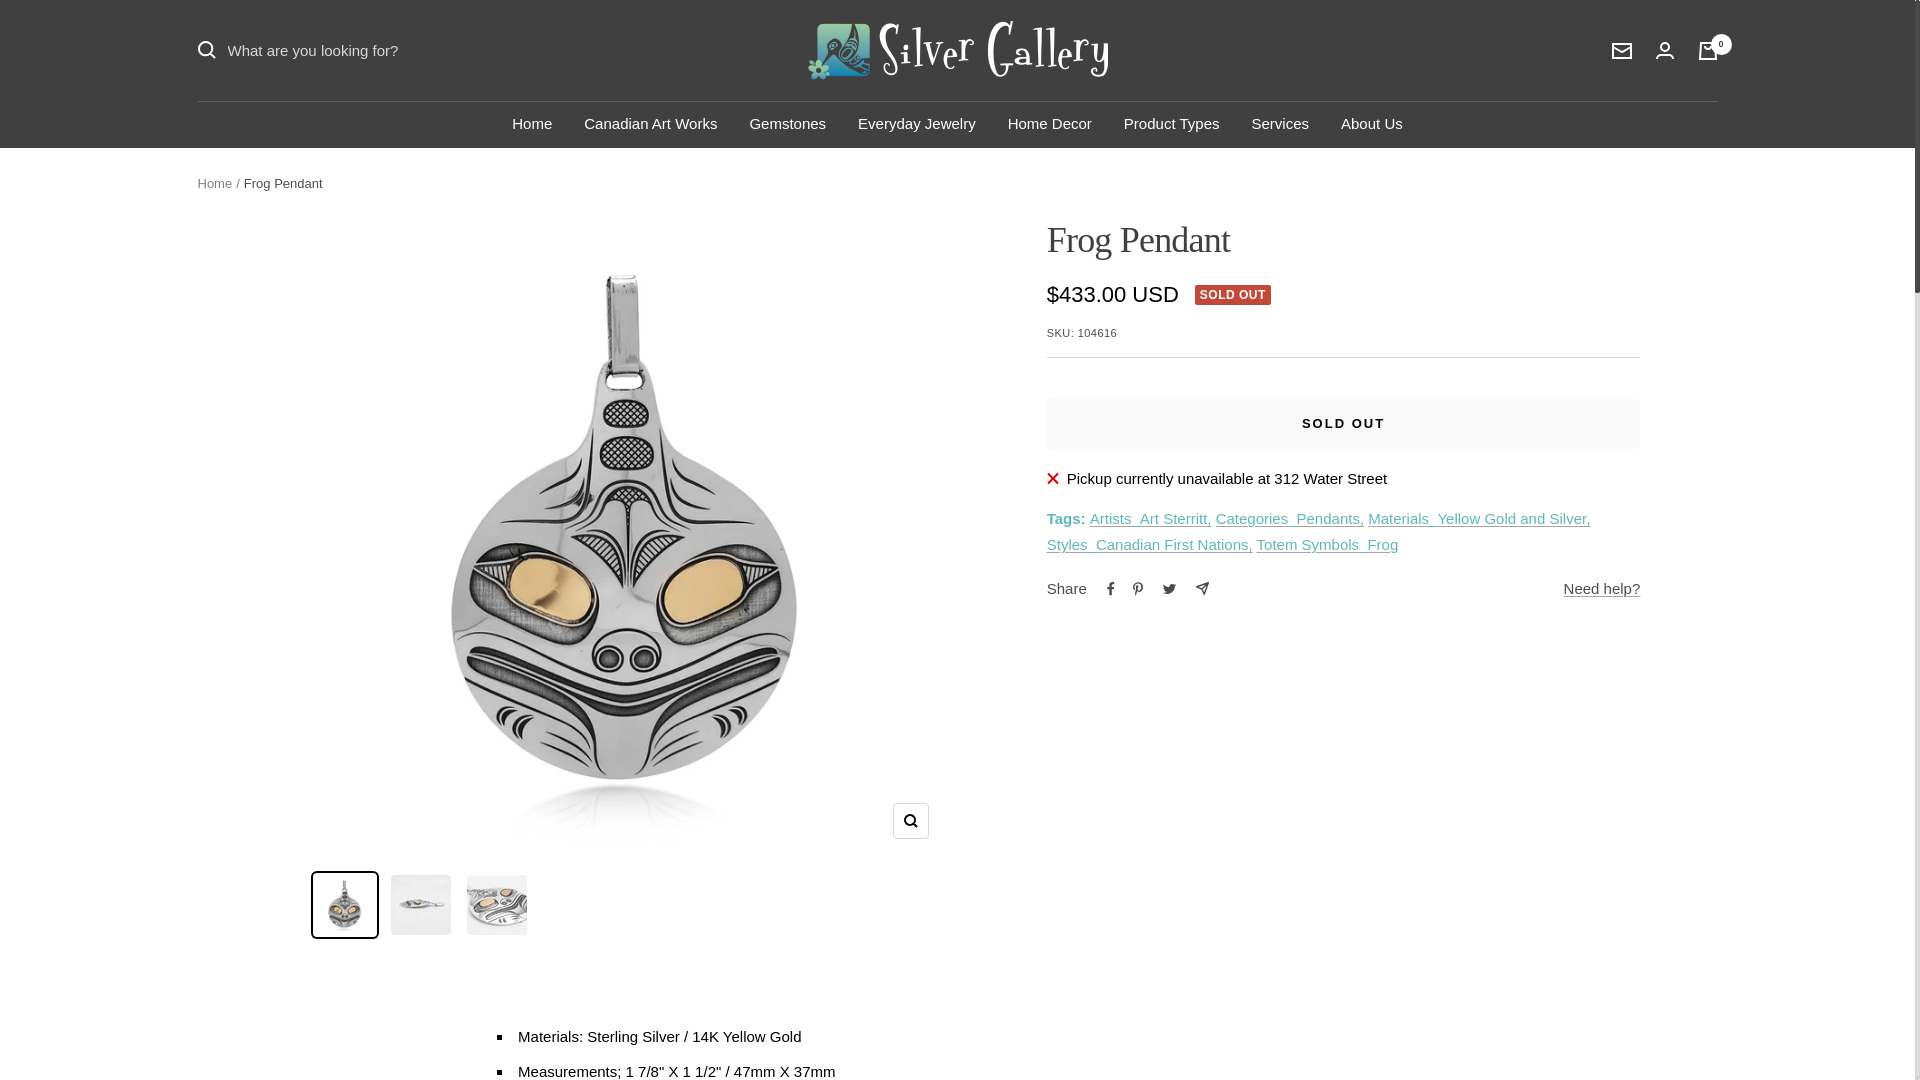 Image resolution: width=1920 pixels, height=1080 pixels. What do you see at coordinates (1280, 124) in the screenshot?
I see `Services` at bounding box center [1280, 124].